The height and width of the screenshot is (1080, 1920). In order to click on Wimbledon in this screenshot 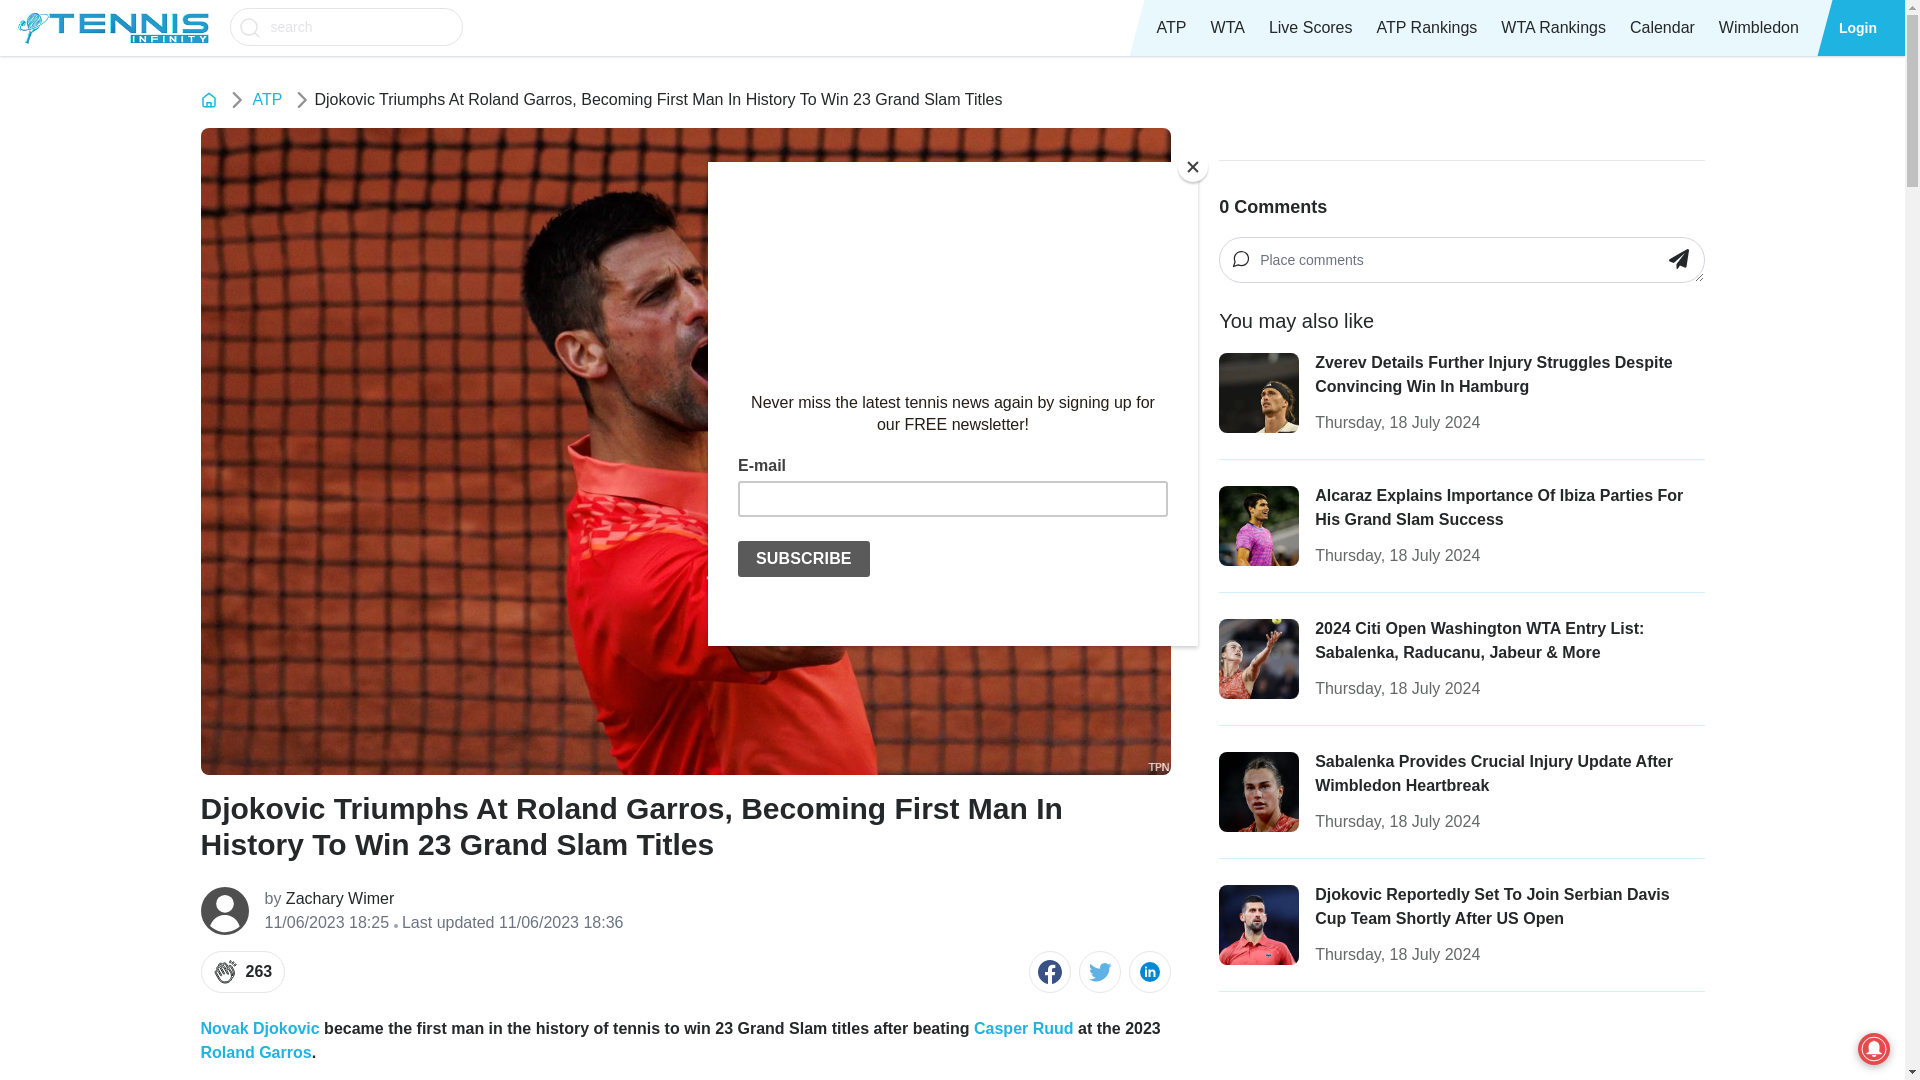, I will do `click(1758, 28)`.